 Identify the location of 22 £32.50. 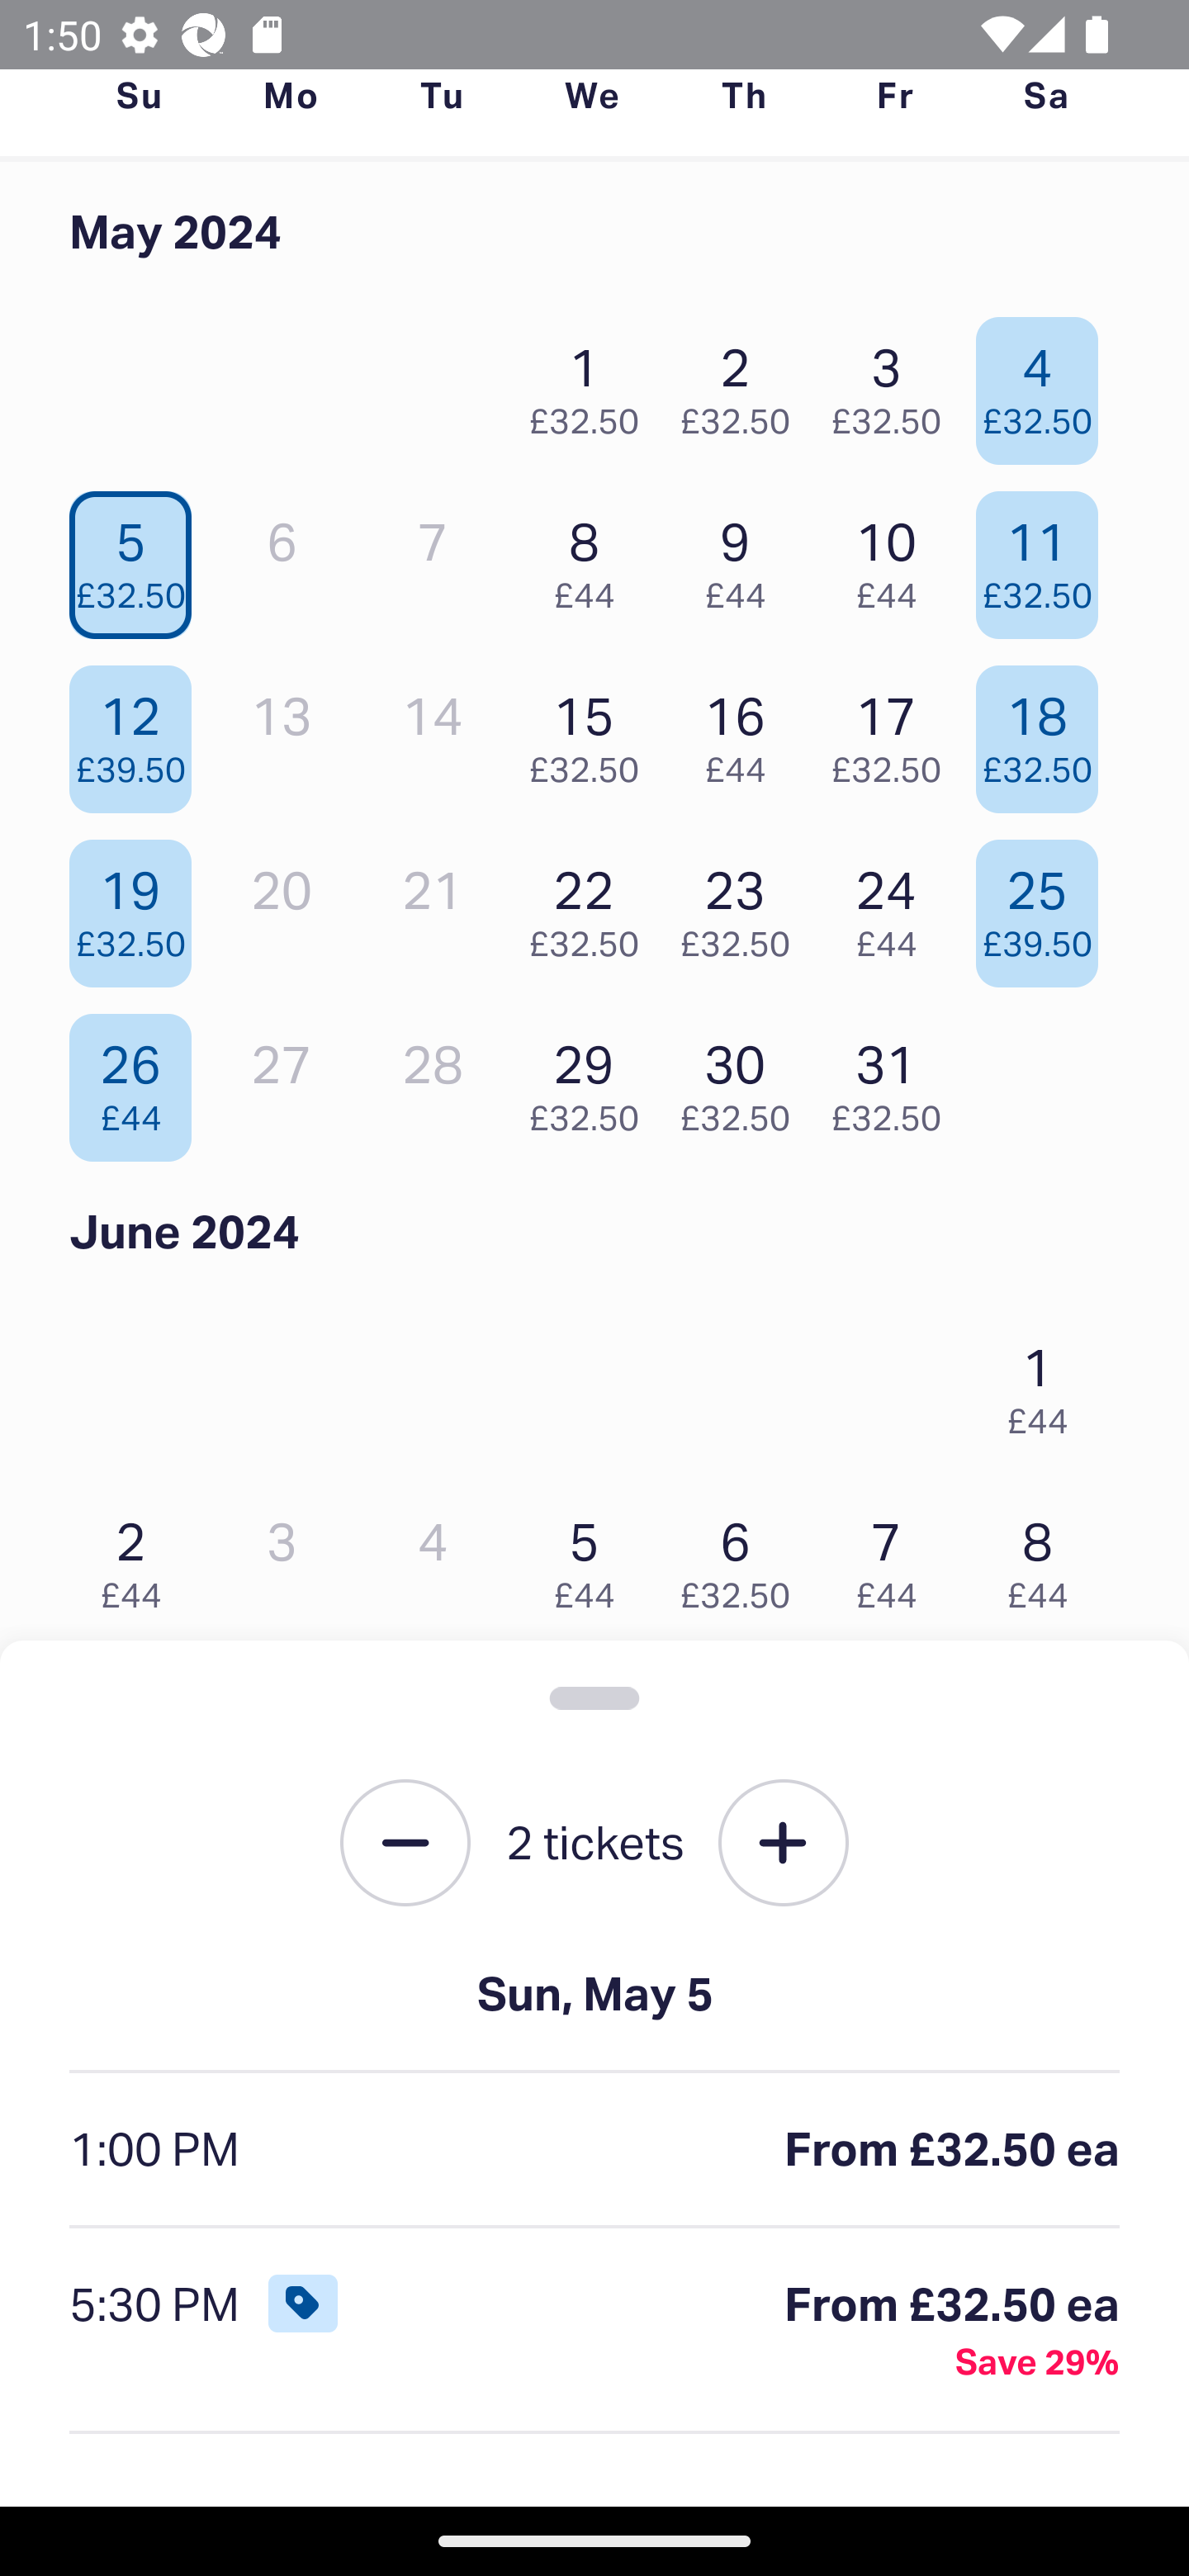
(593, 905).